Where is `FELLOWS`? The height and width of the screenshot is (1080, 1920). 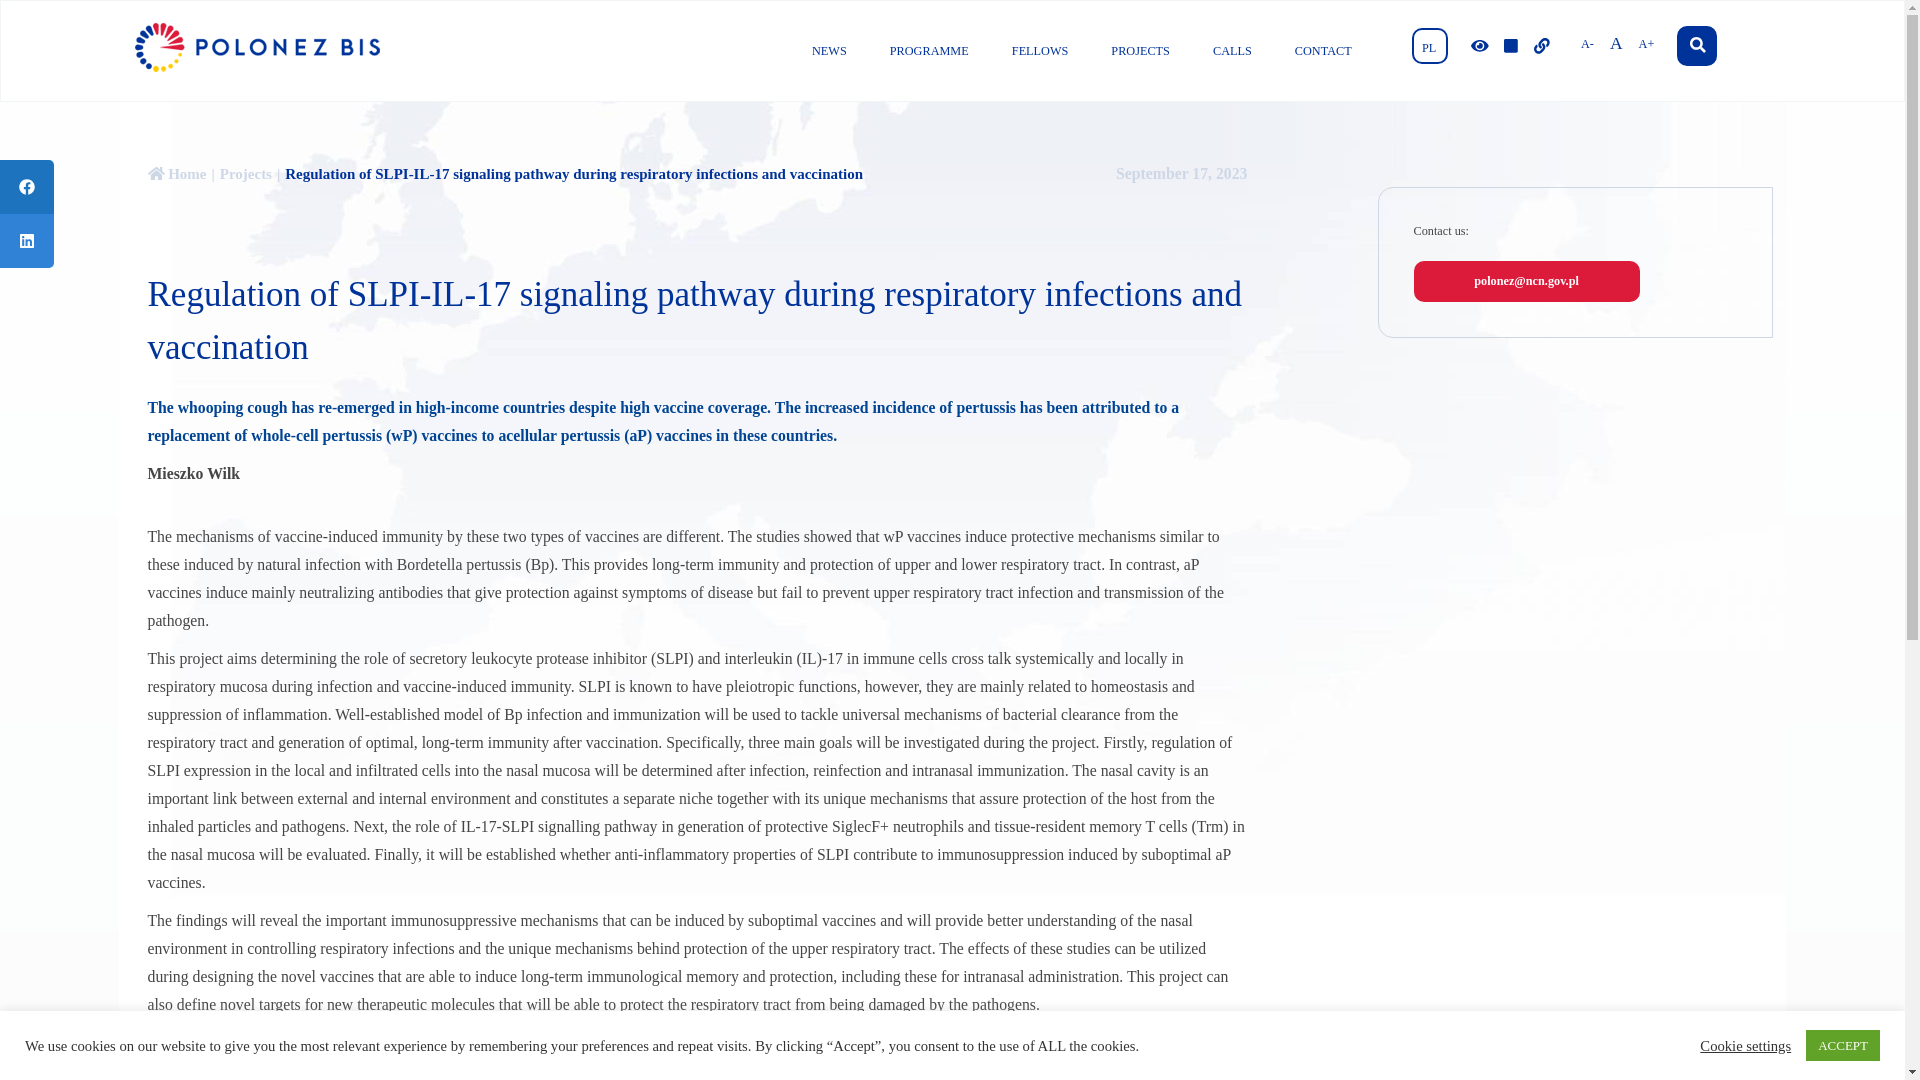 FELLOWS is located at coordinates (1040, 51).